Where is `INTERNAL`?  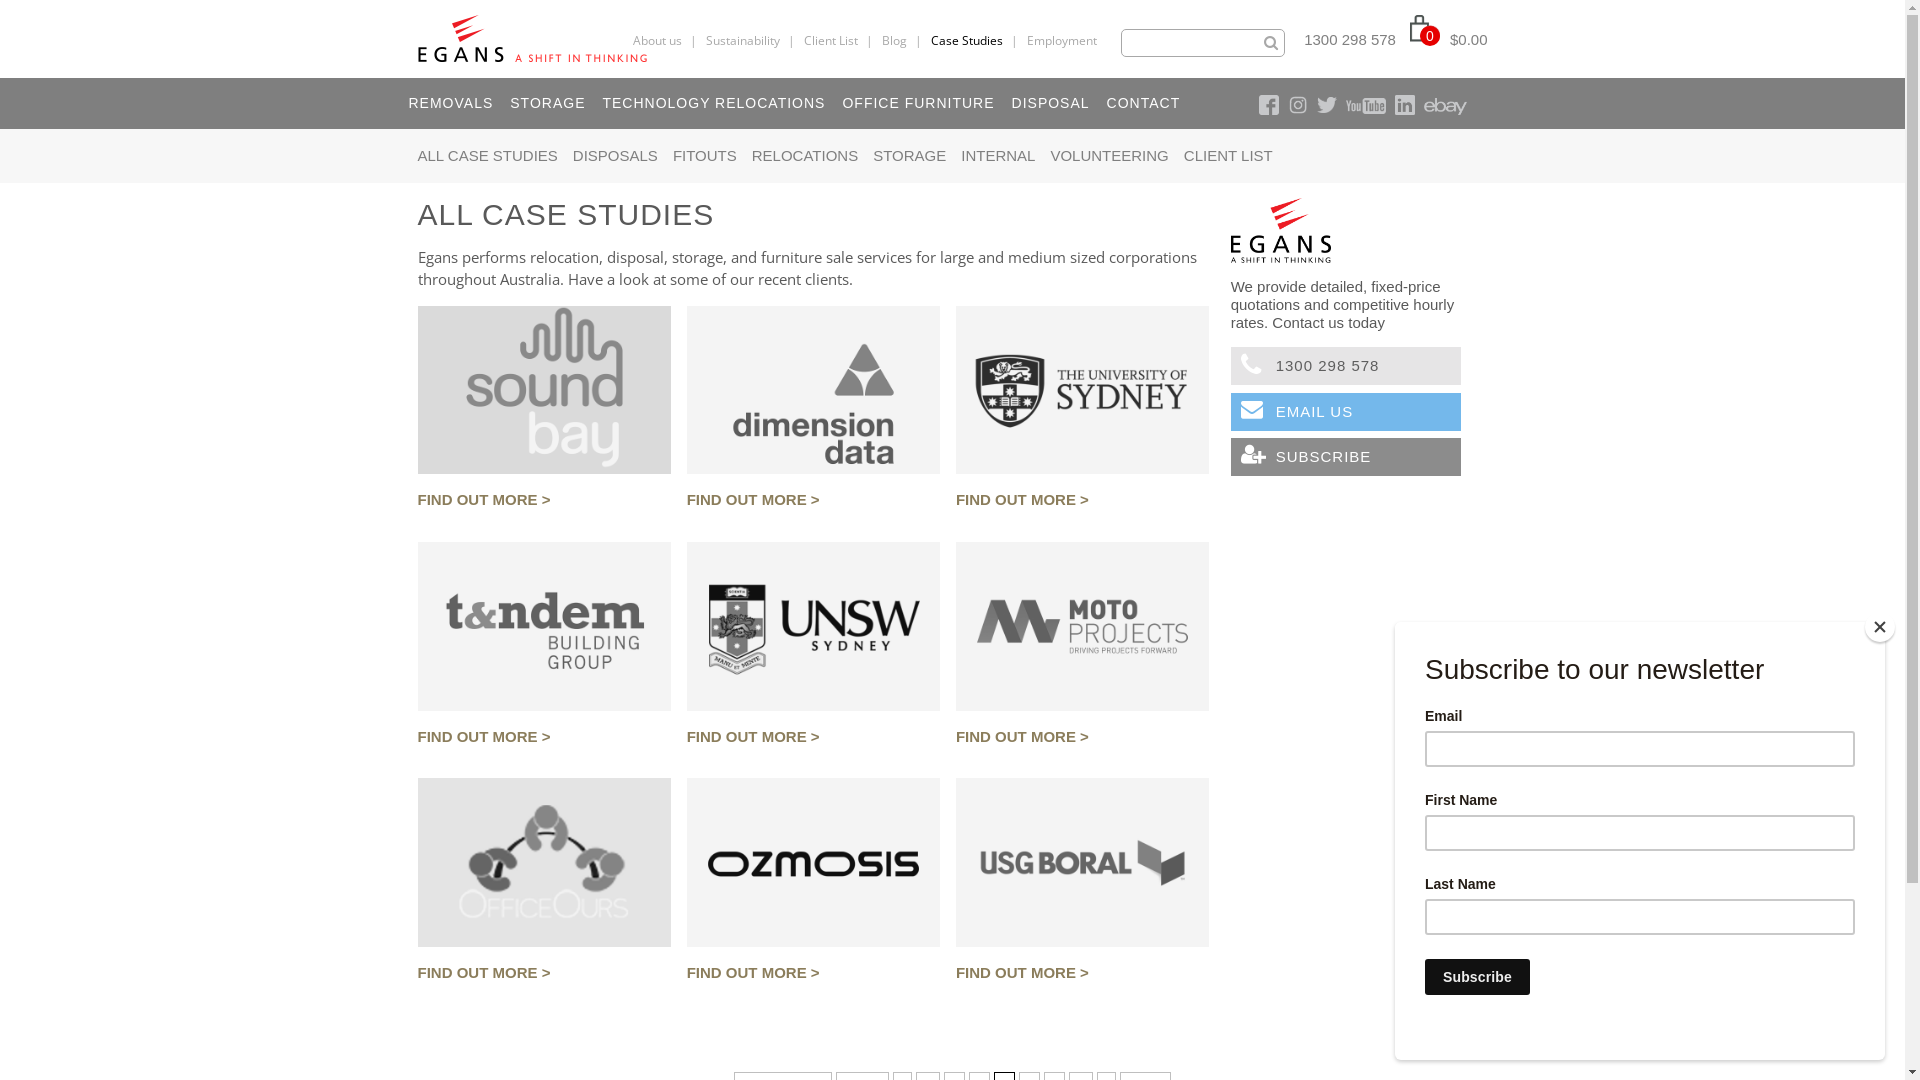 INTERNAL is located at coordinates (998, 156).